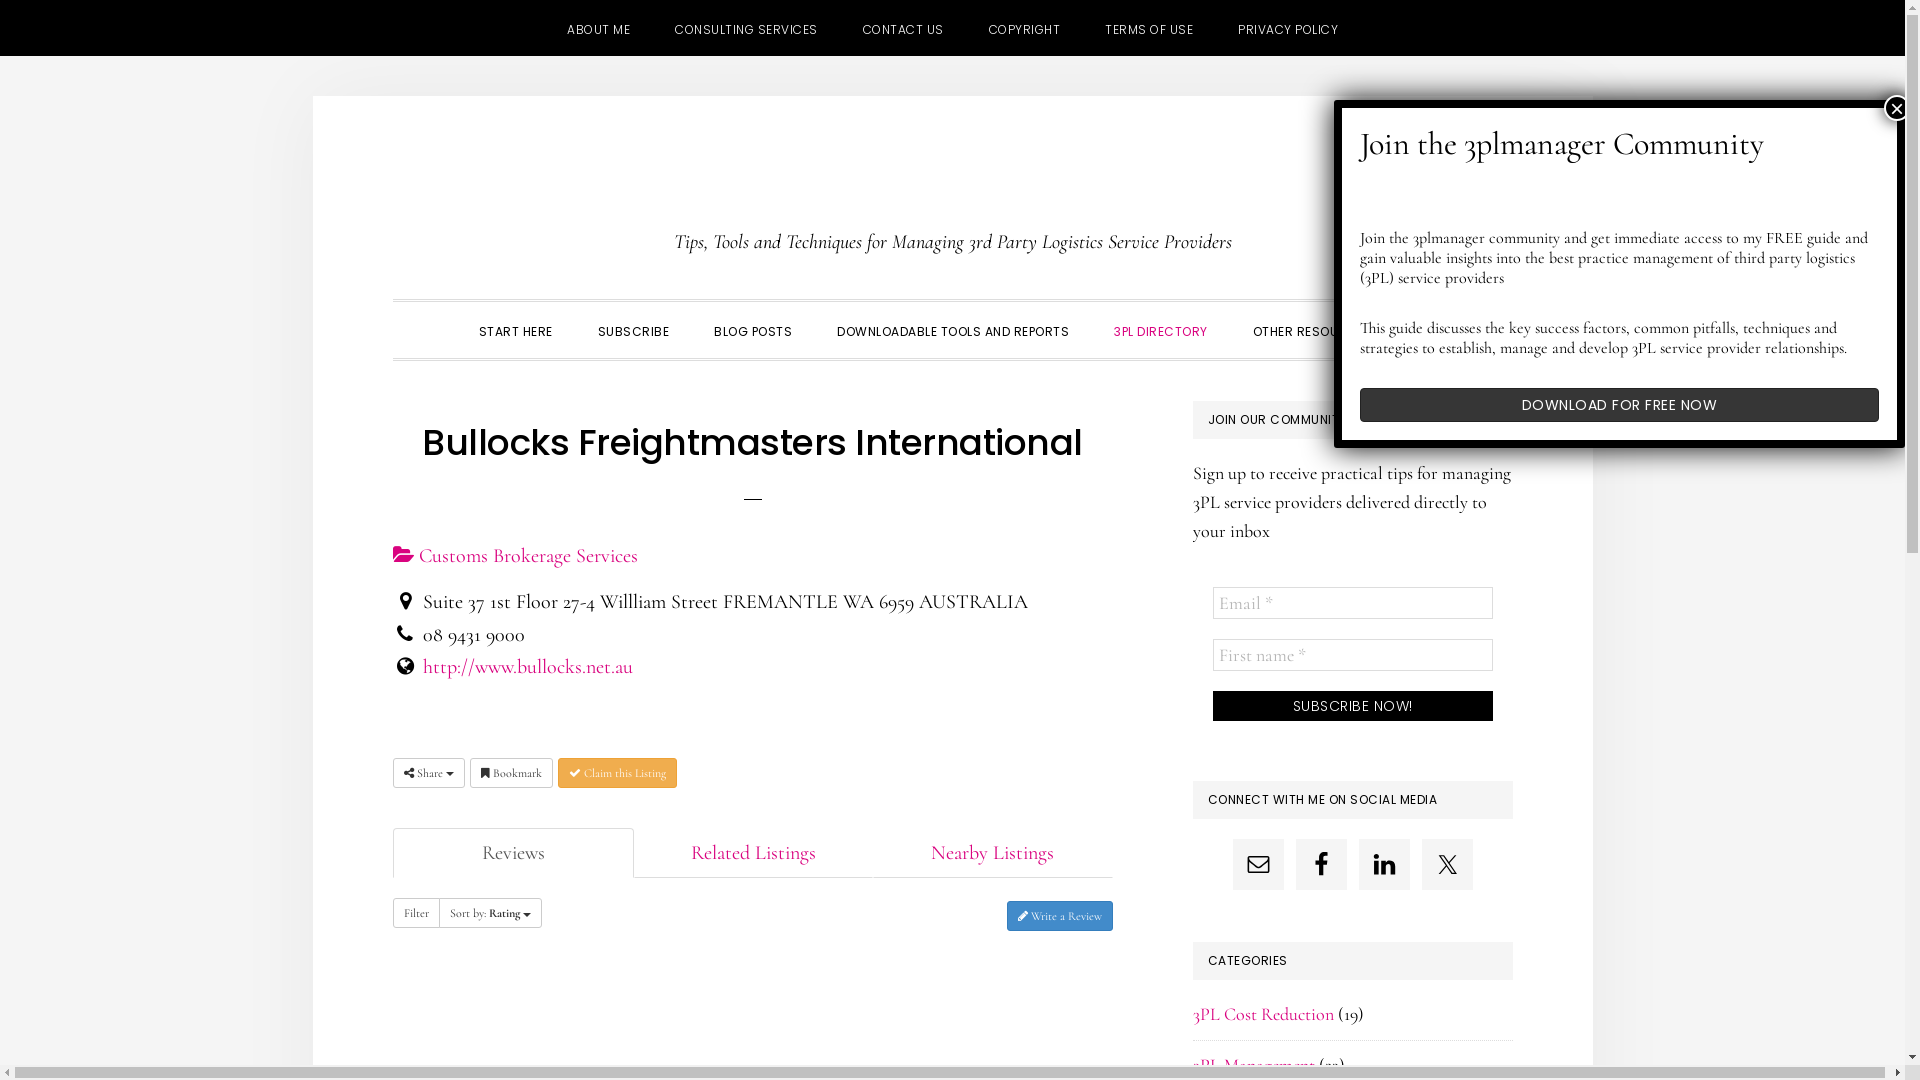  What do you see at coordinates (1422, 330) in the screenshot?
I see `SHOW SEARCH` at bounding box center [1422, 330].